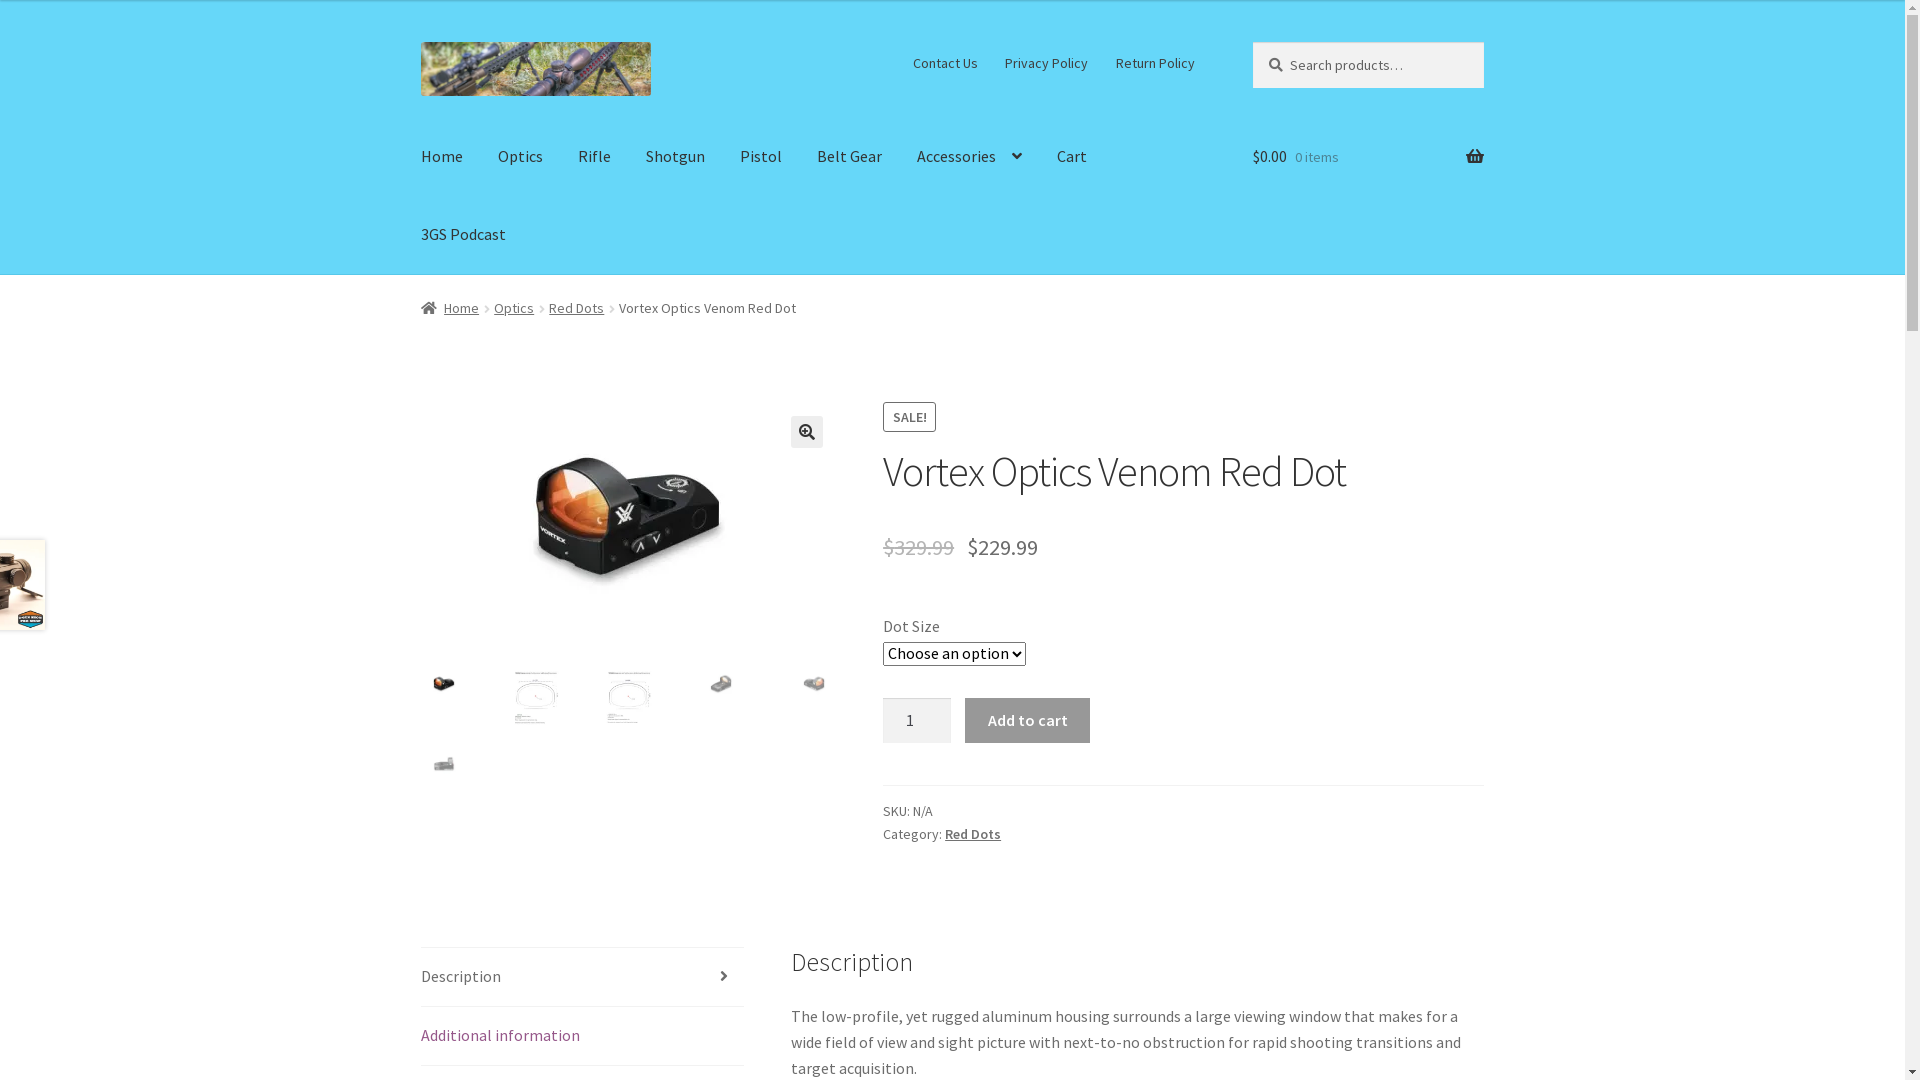 This screenshot has height=1080, width=1920. I want to click on Home, so click(450, 308).